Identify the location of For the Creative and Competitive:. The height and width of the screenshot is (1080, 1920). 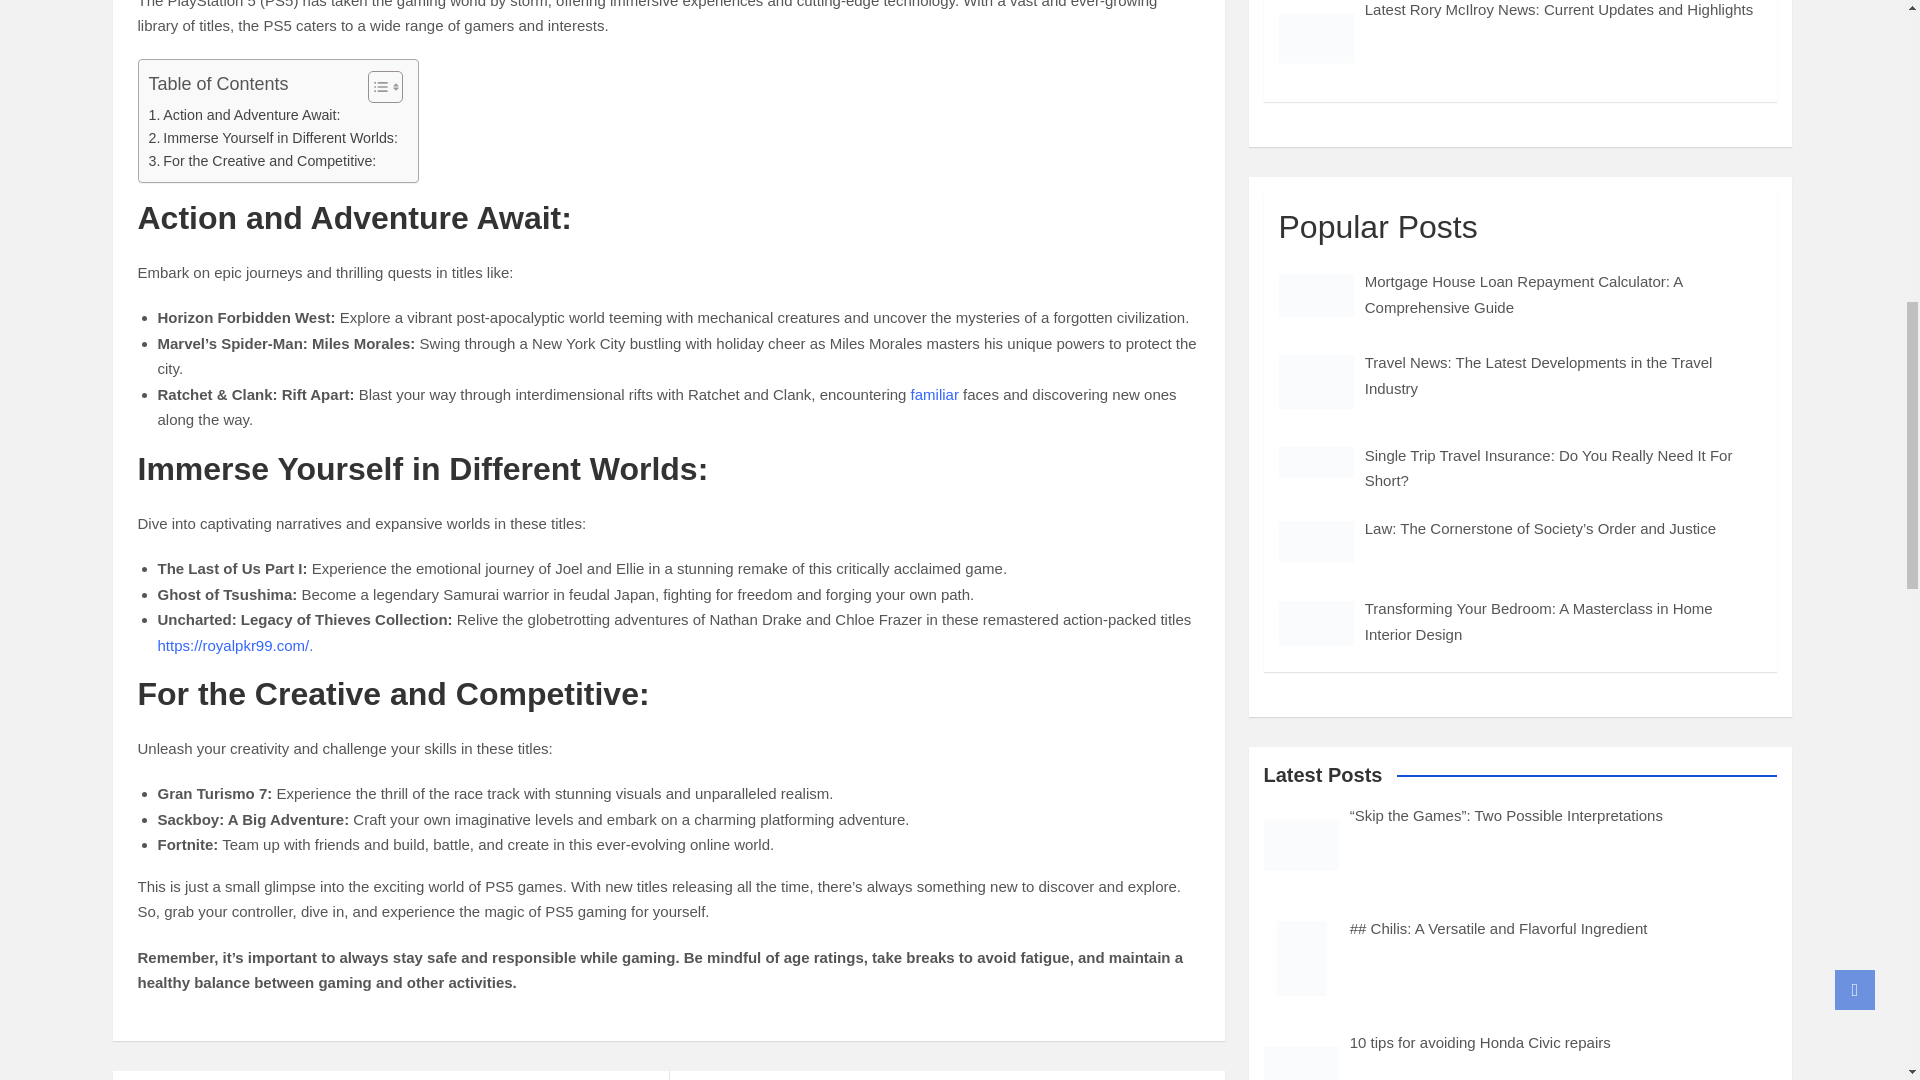
(262, 161).